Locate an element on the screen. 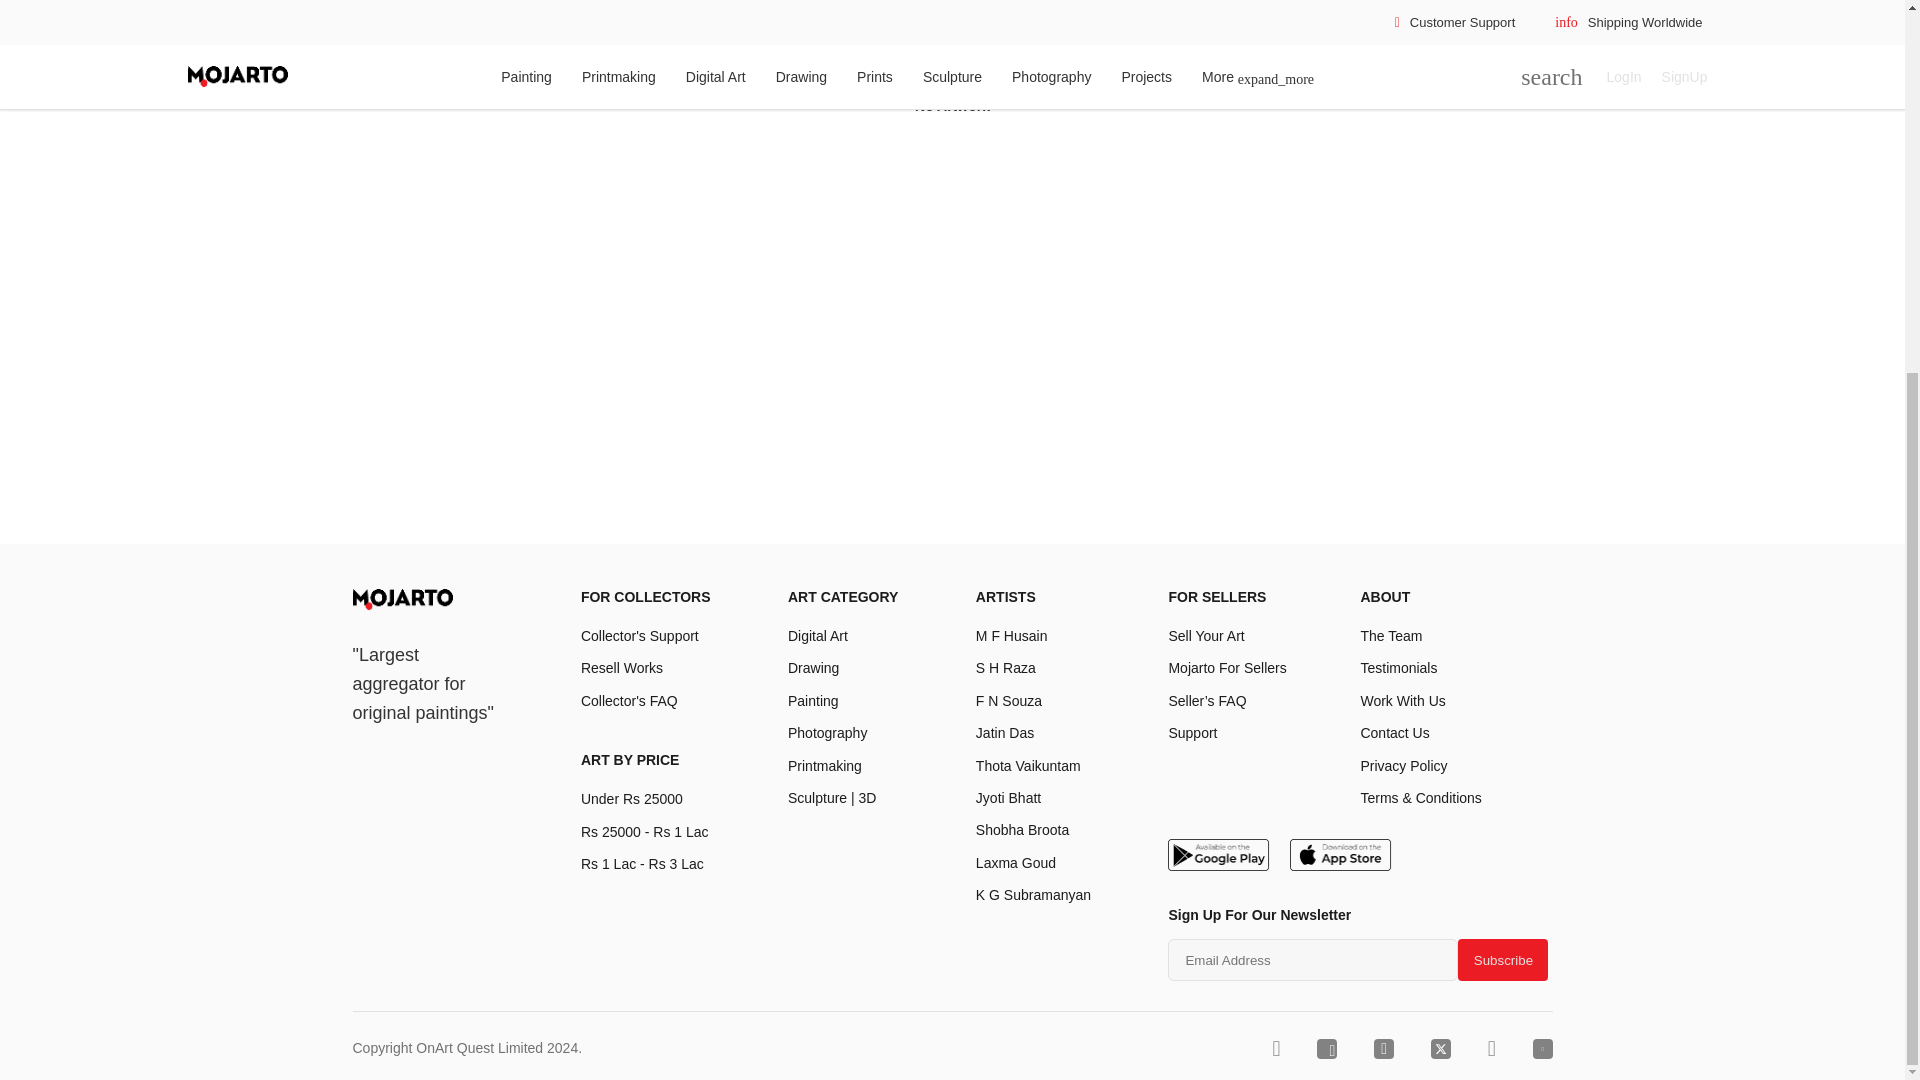  Facebook is located at coordinates (1326, 1048).